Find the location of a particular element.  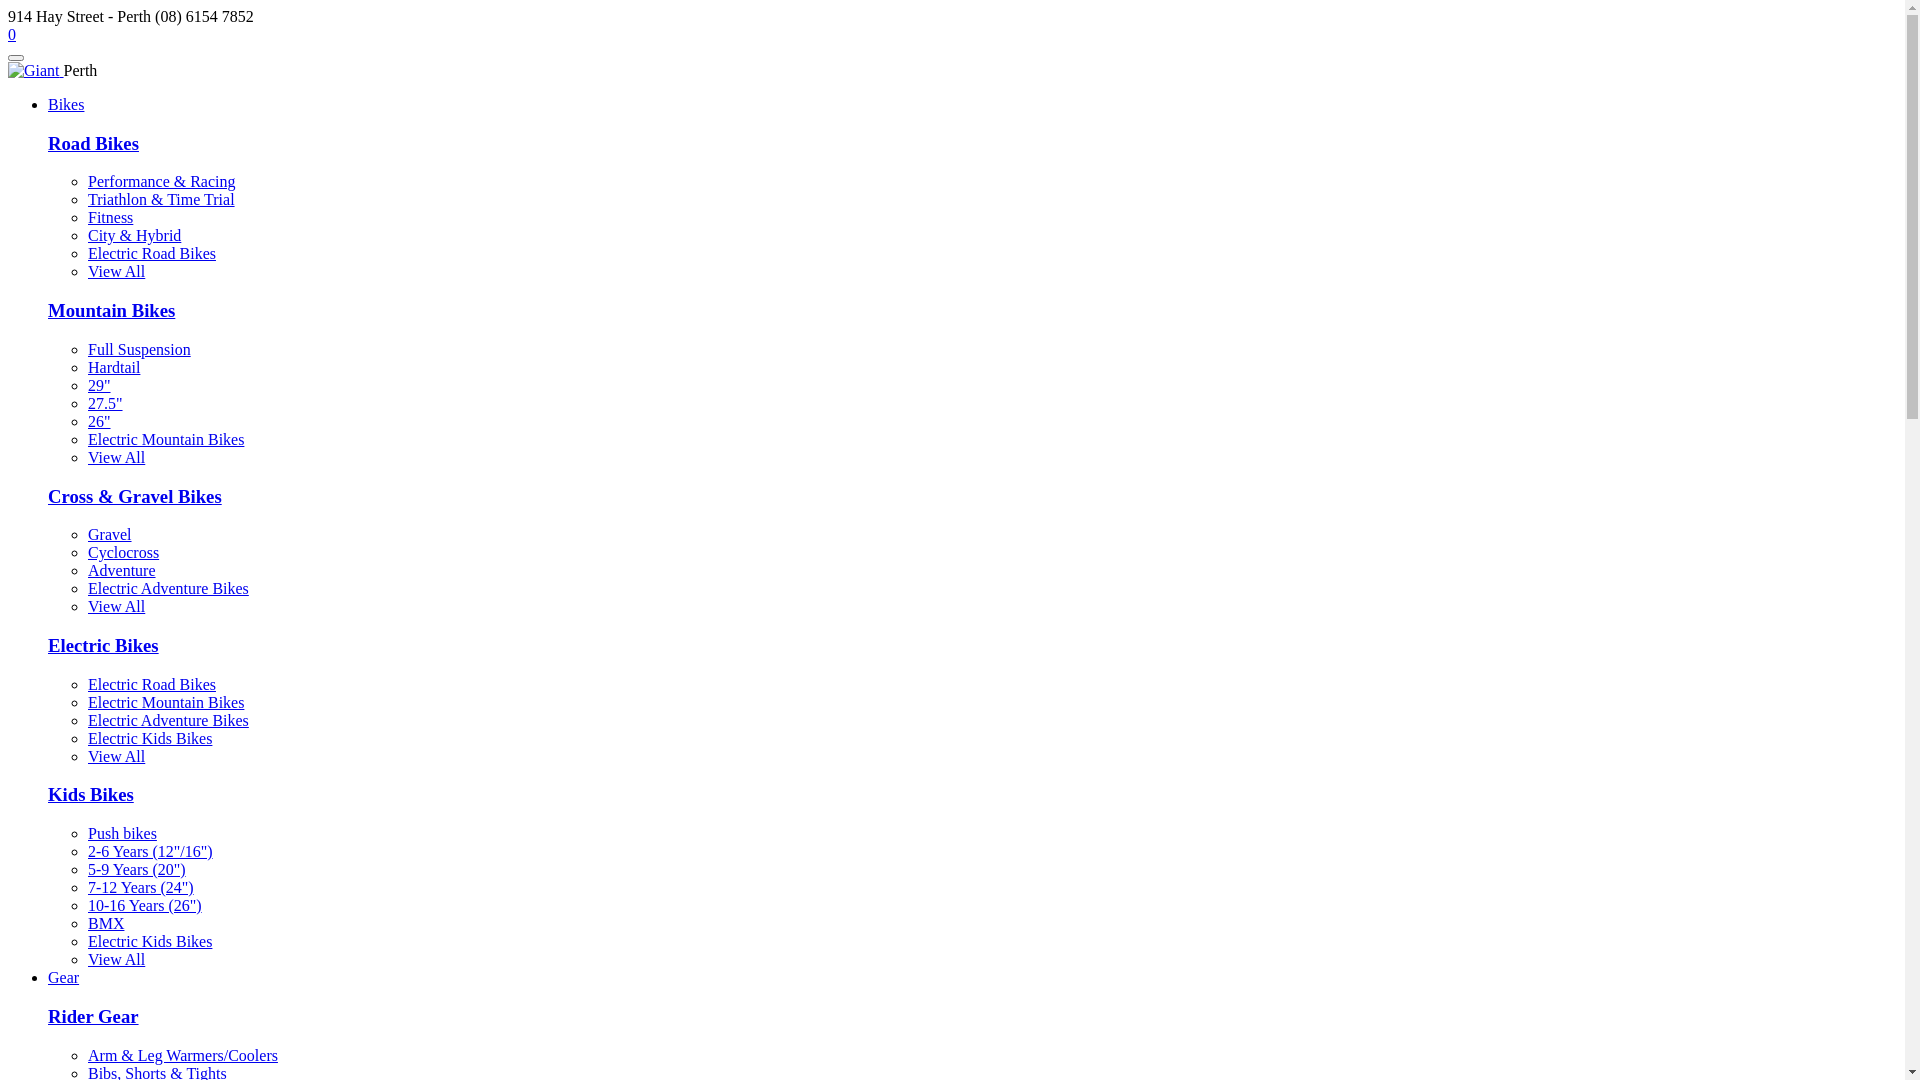

5-9 Years (20") is located at coordinates (137, 870).